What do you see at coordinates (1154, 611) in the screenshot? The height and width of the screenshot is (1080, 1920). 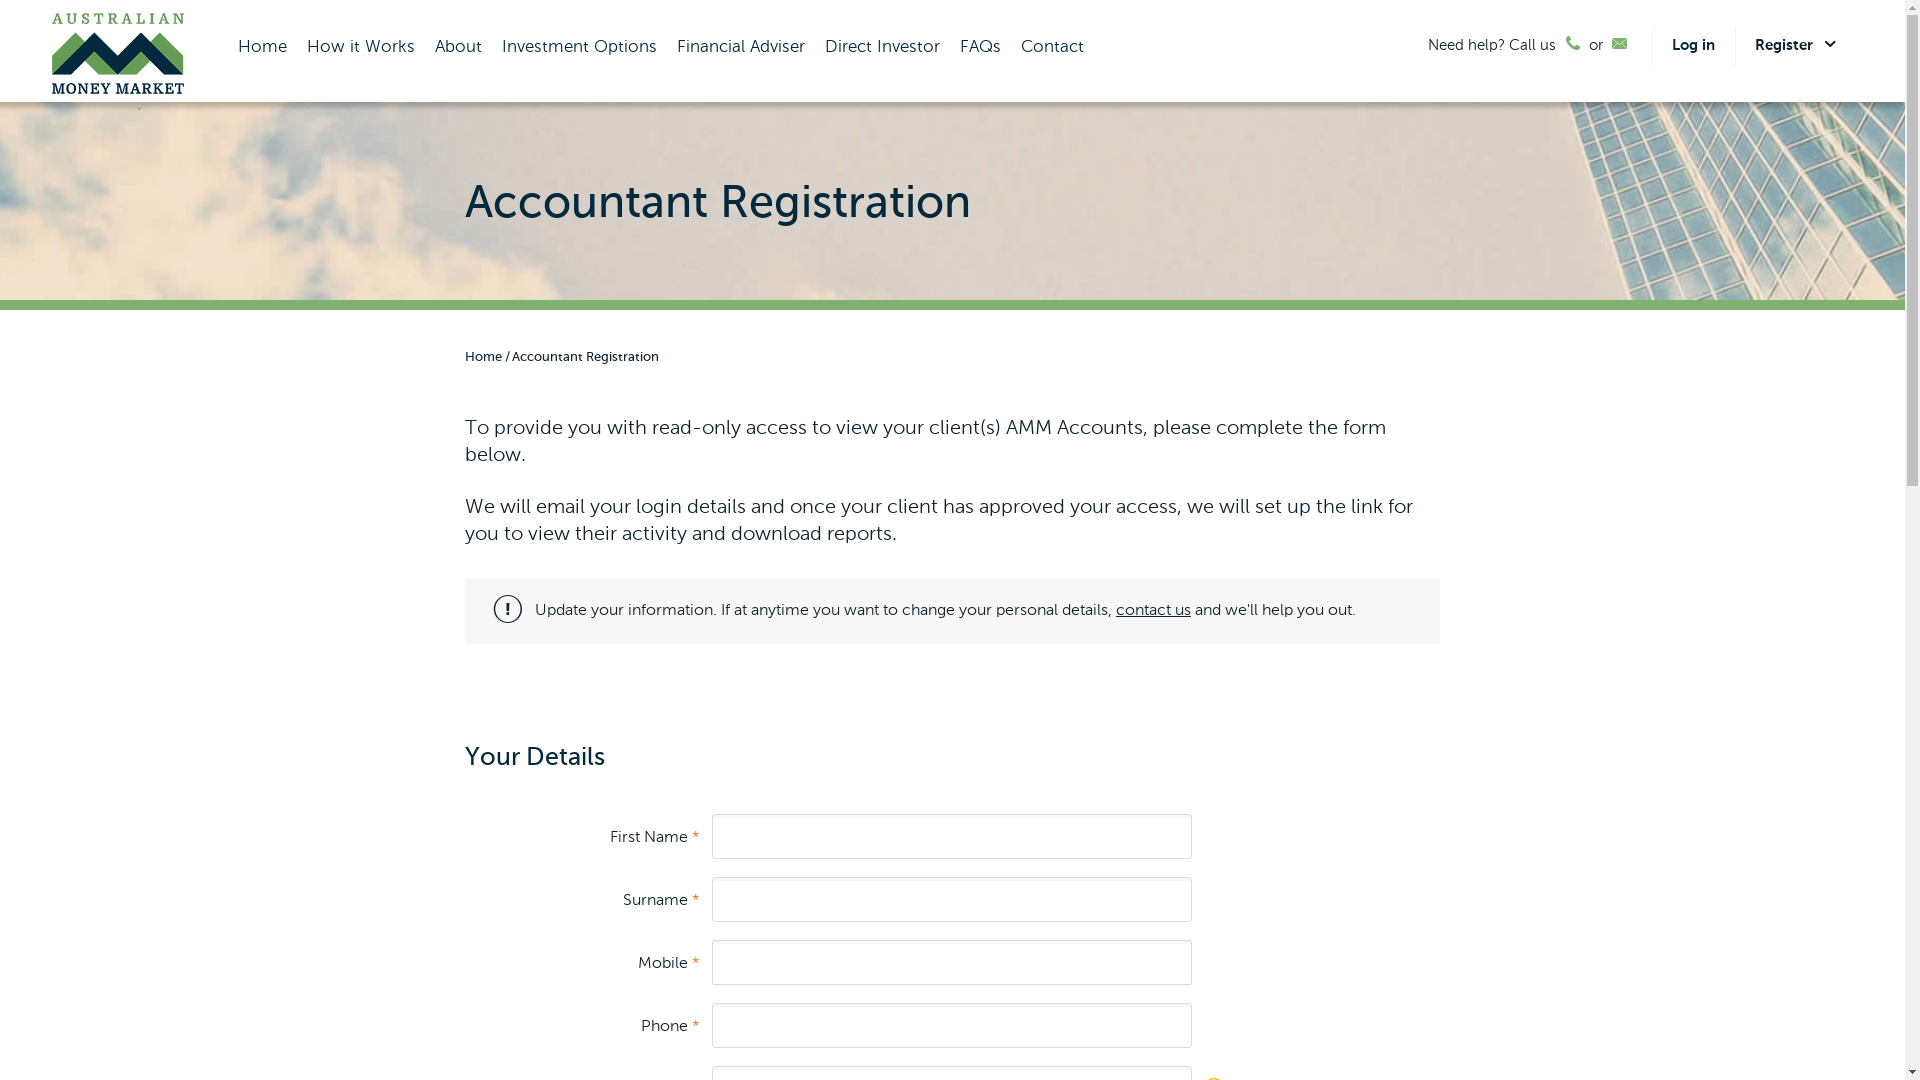 I see `contact us` at bounding box center [1154, 611].